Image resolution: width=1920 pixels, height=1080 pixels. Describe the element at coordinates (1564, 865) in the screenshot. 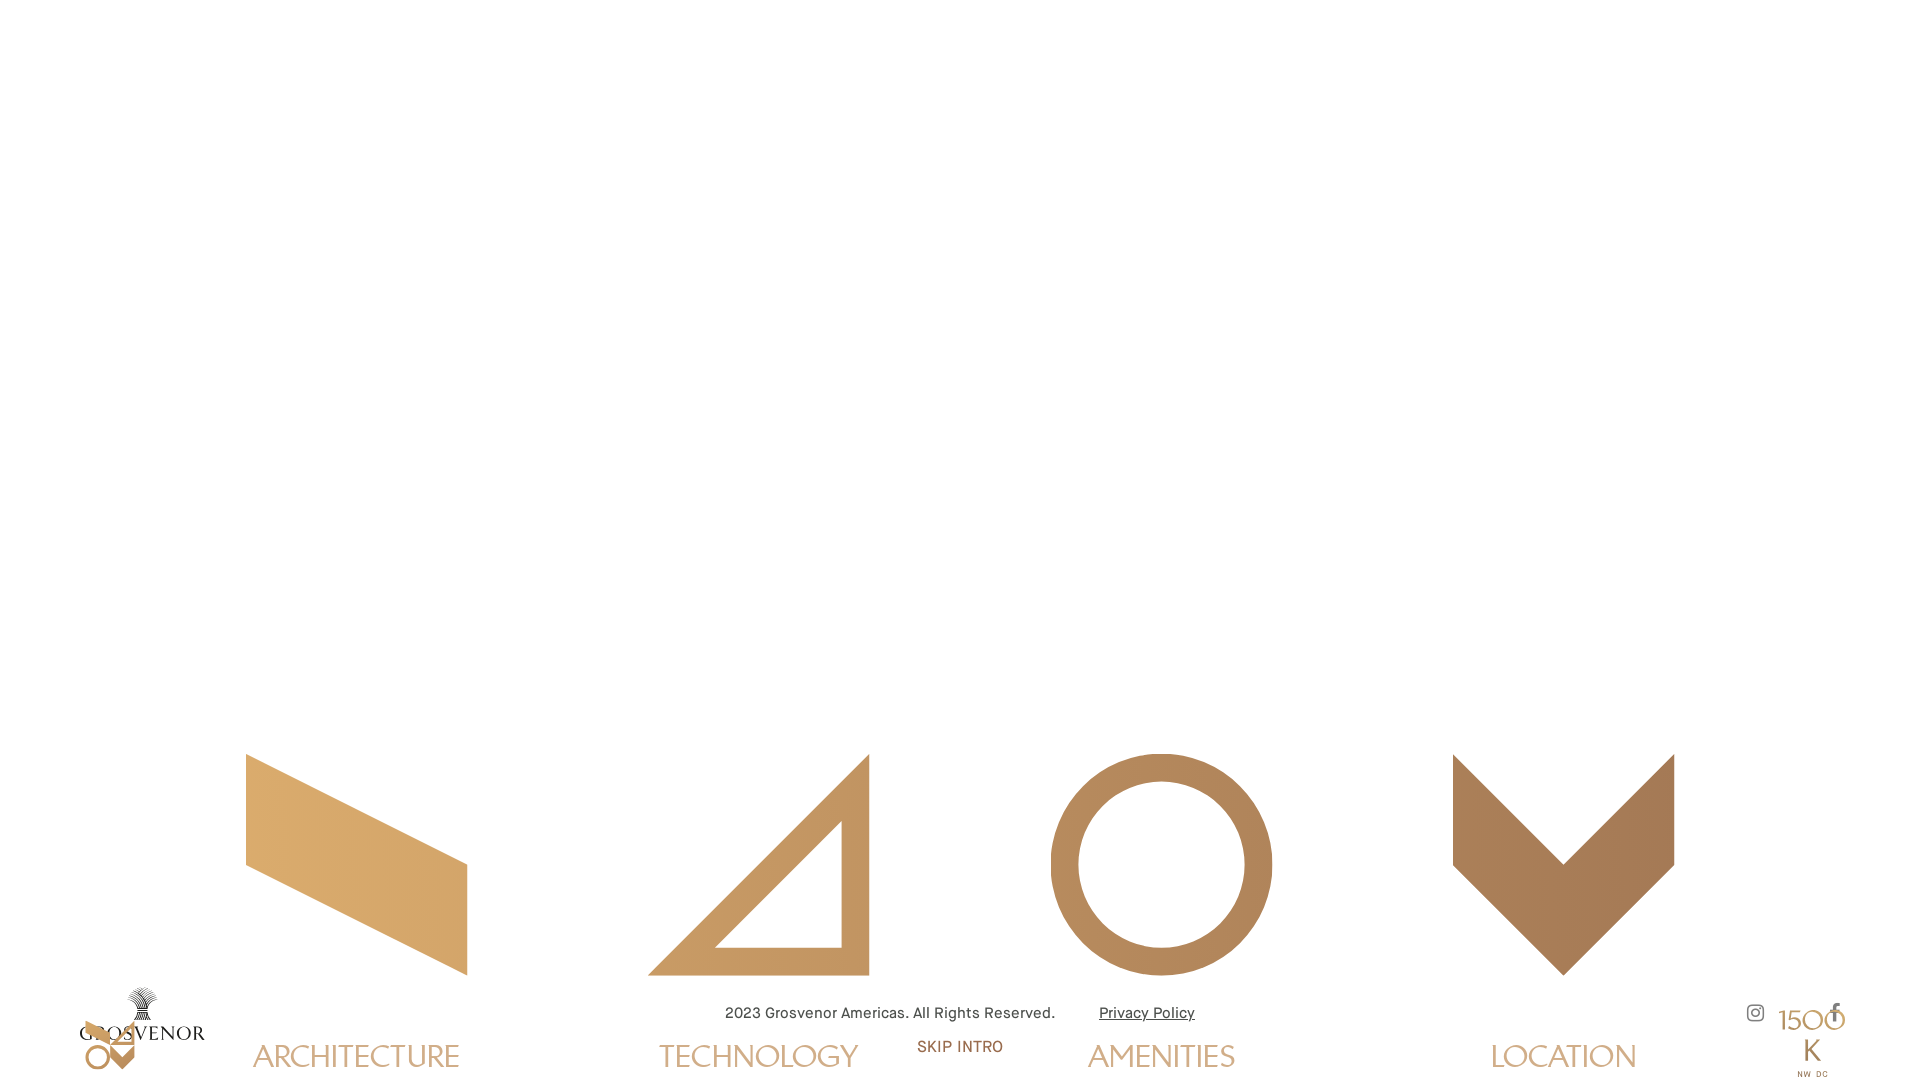

I see `Explore 1500 K Downtown DC location` at that location.